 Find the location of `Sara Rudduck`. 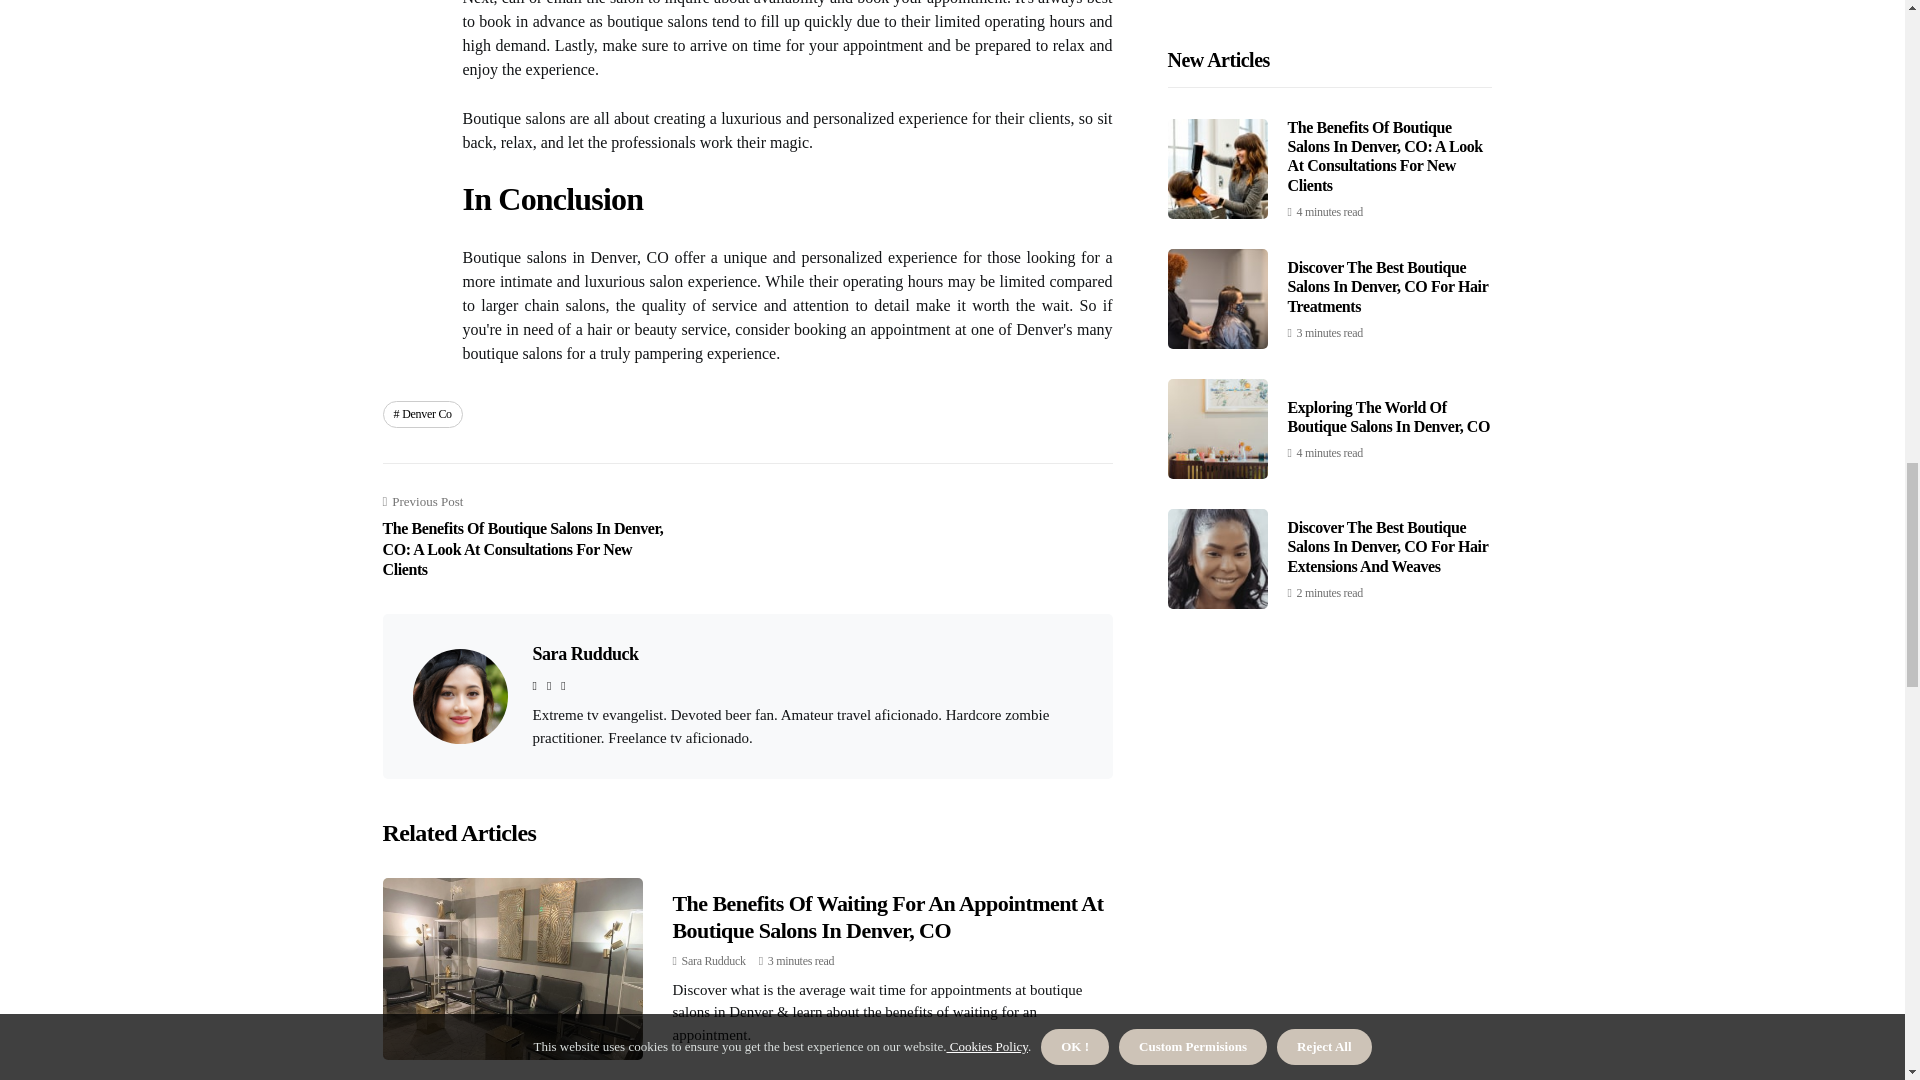

Sara Rudduck is located at coordinates (584, 654).